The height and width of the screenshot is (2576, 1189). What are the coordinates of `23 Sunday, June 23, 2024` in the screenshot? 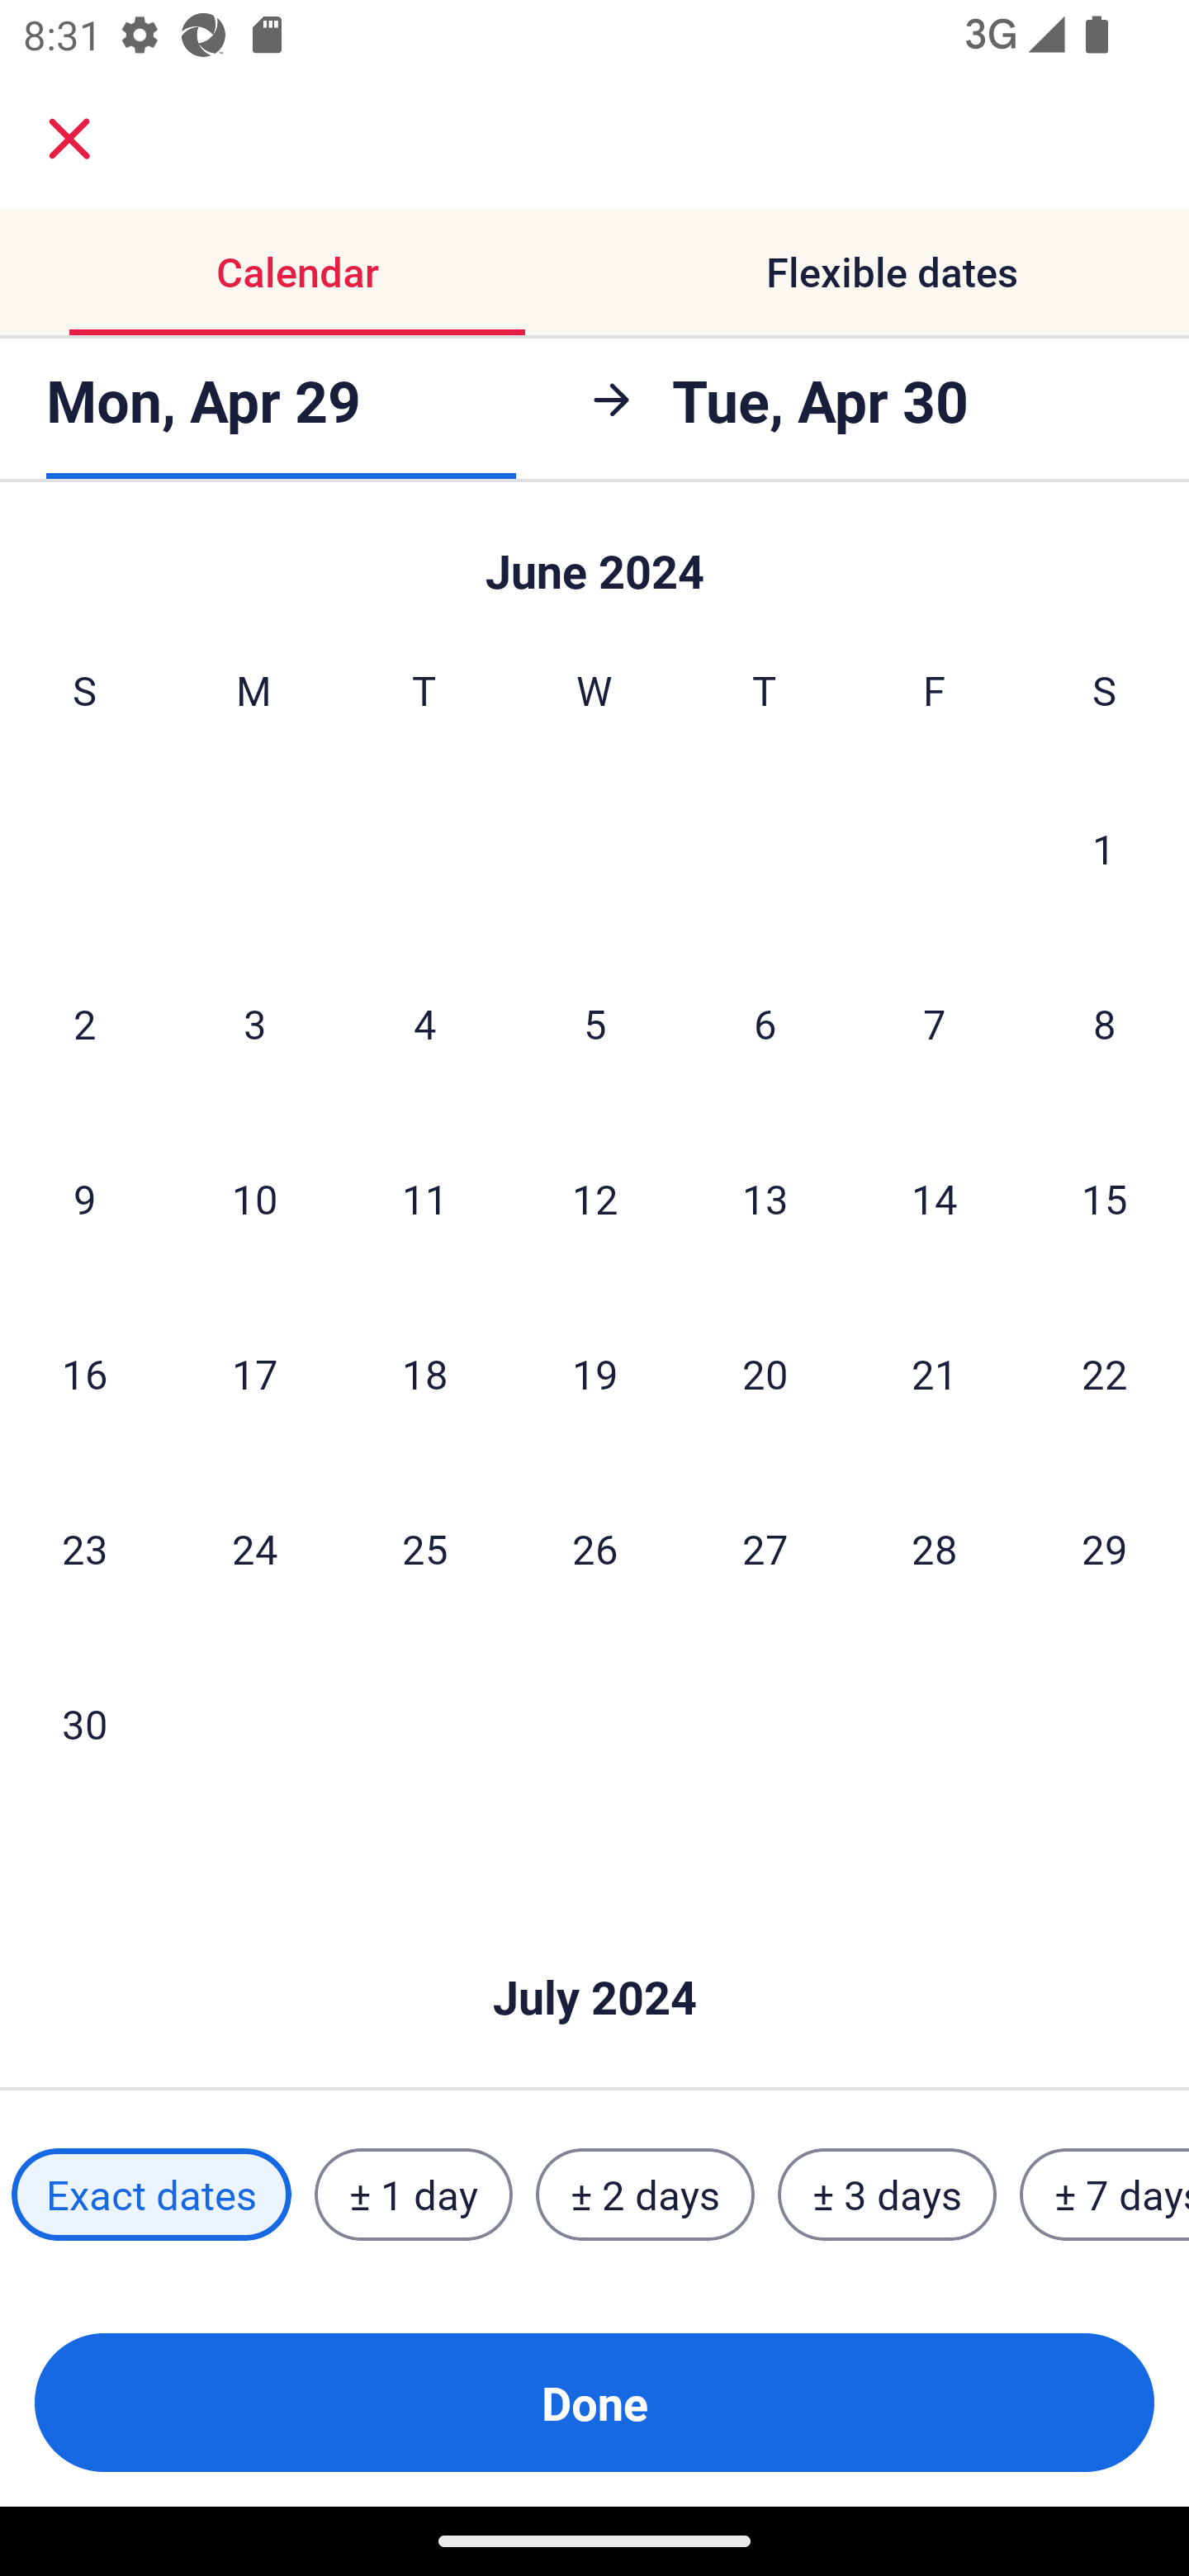 It's located at (84, 1548).